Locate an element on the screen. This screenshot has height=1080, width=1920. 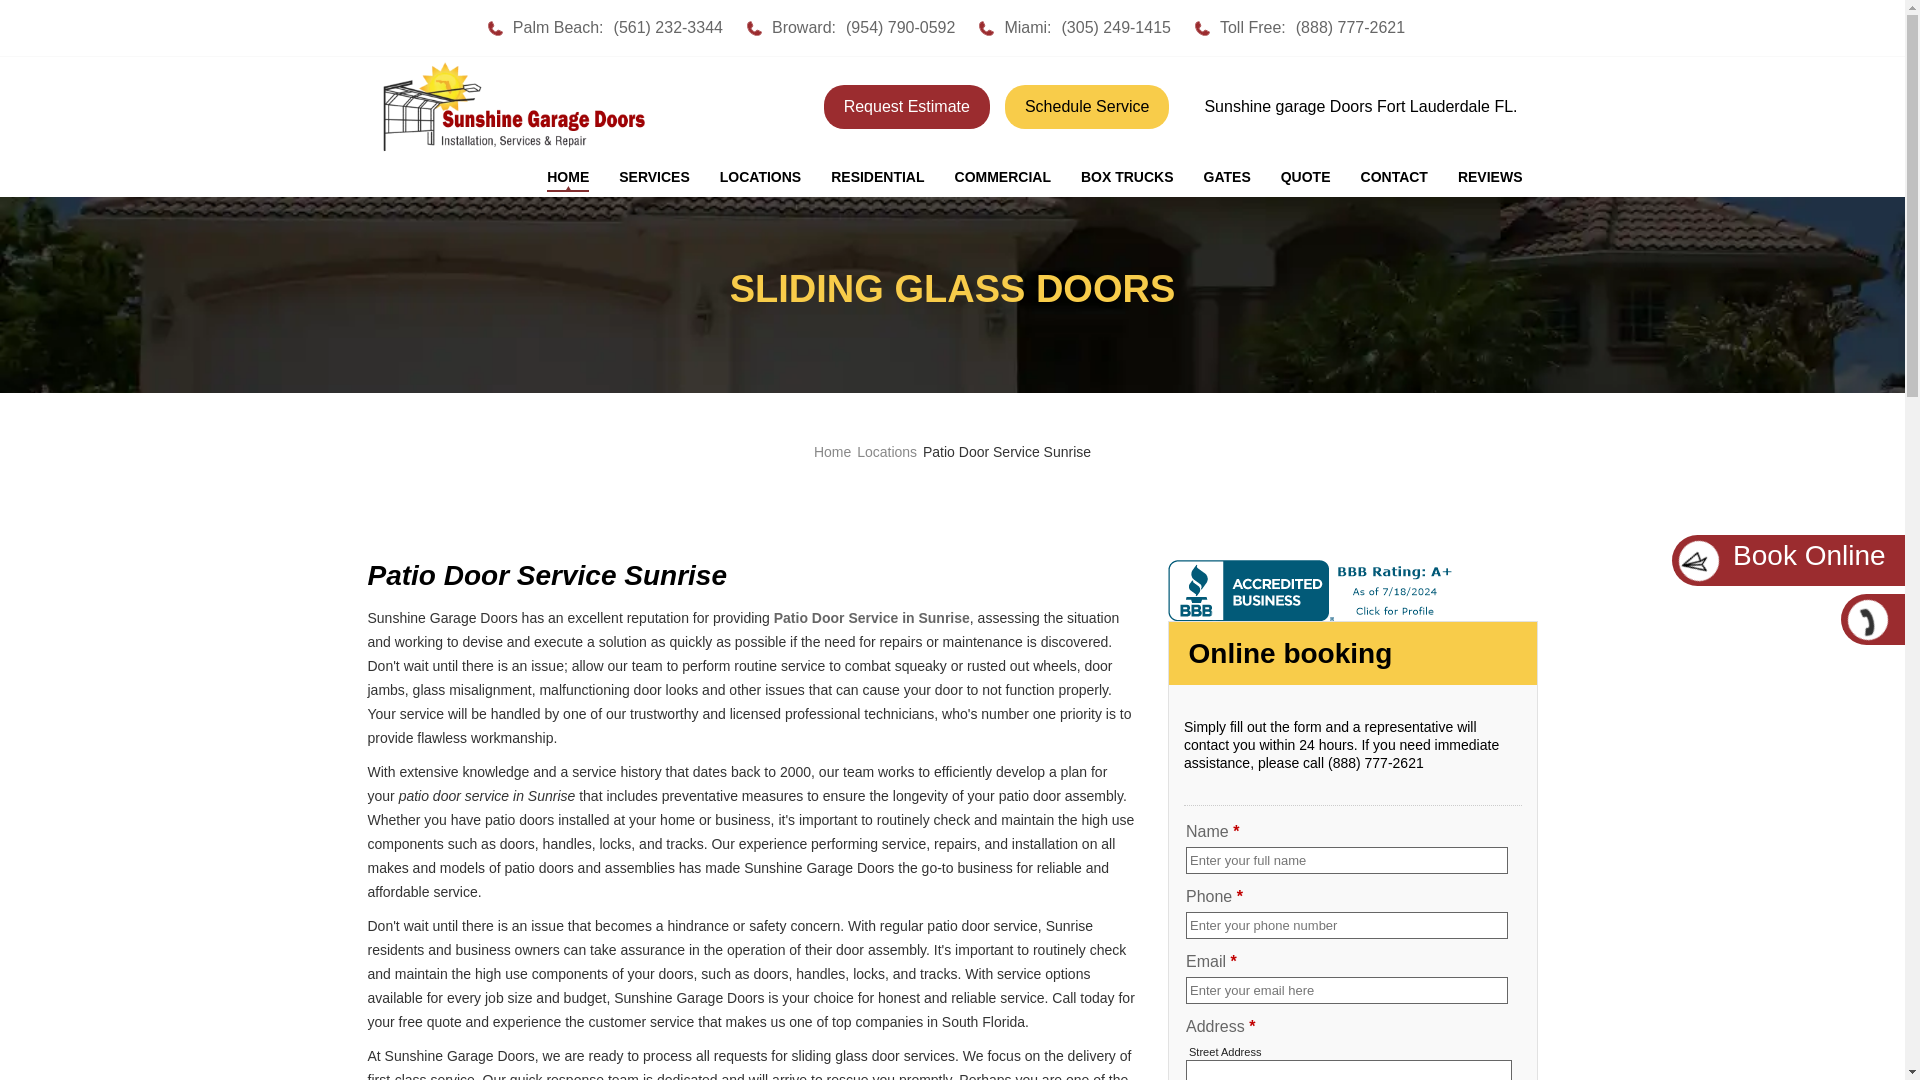
GATES is located at coordinates (1227, 177).